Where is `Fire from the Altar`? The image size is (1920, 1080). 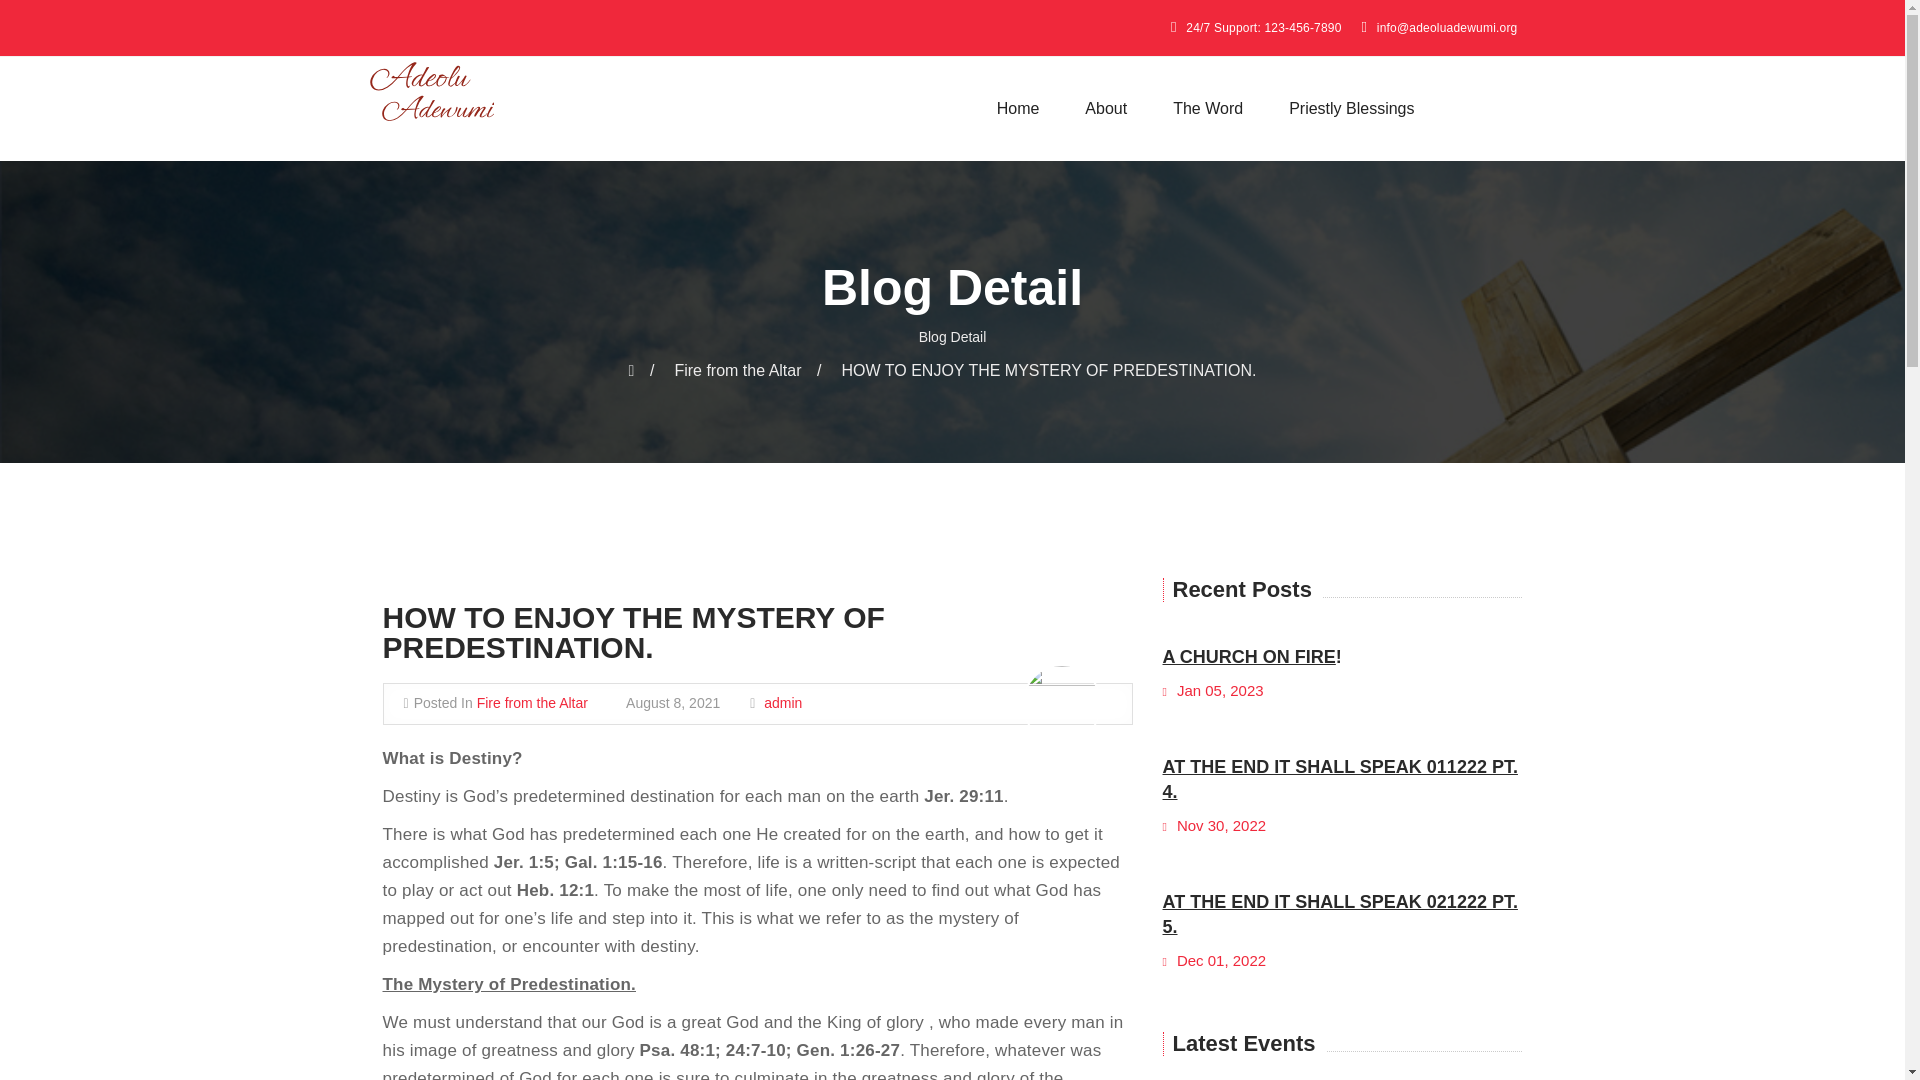 Fire from the Altar is located at coordinates (532, 704).